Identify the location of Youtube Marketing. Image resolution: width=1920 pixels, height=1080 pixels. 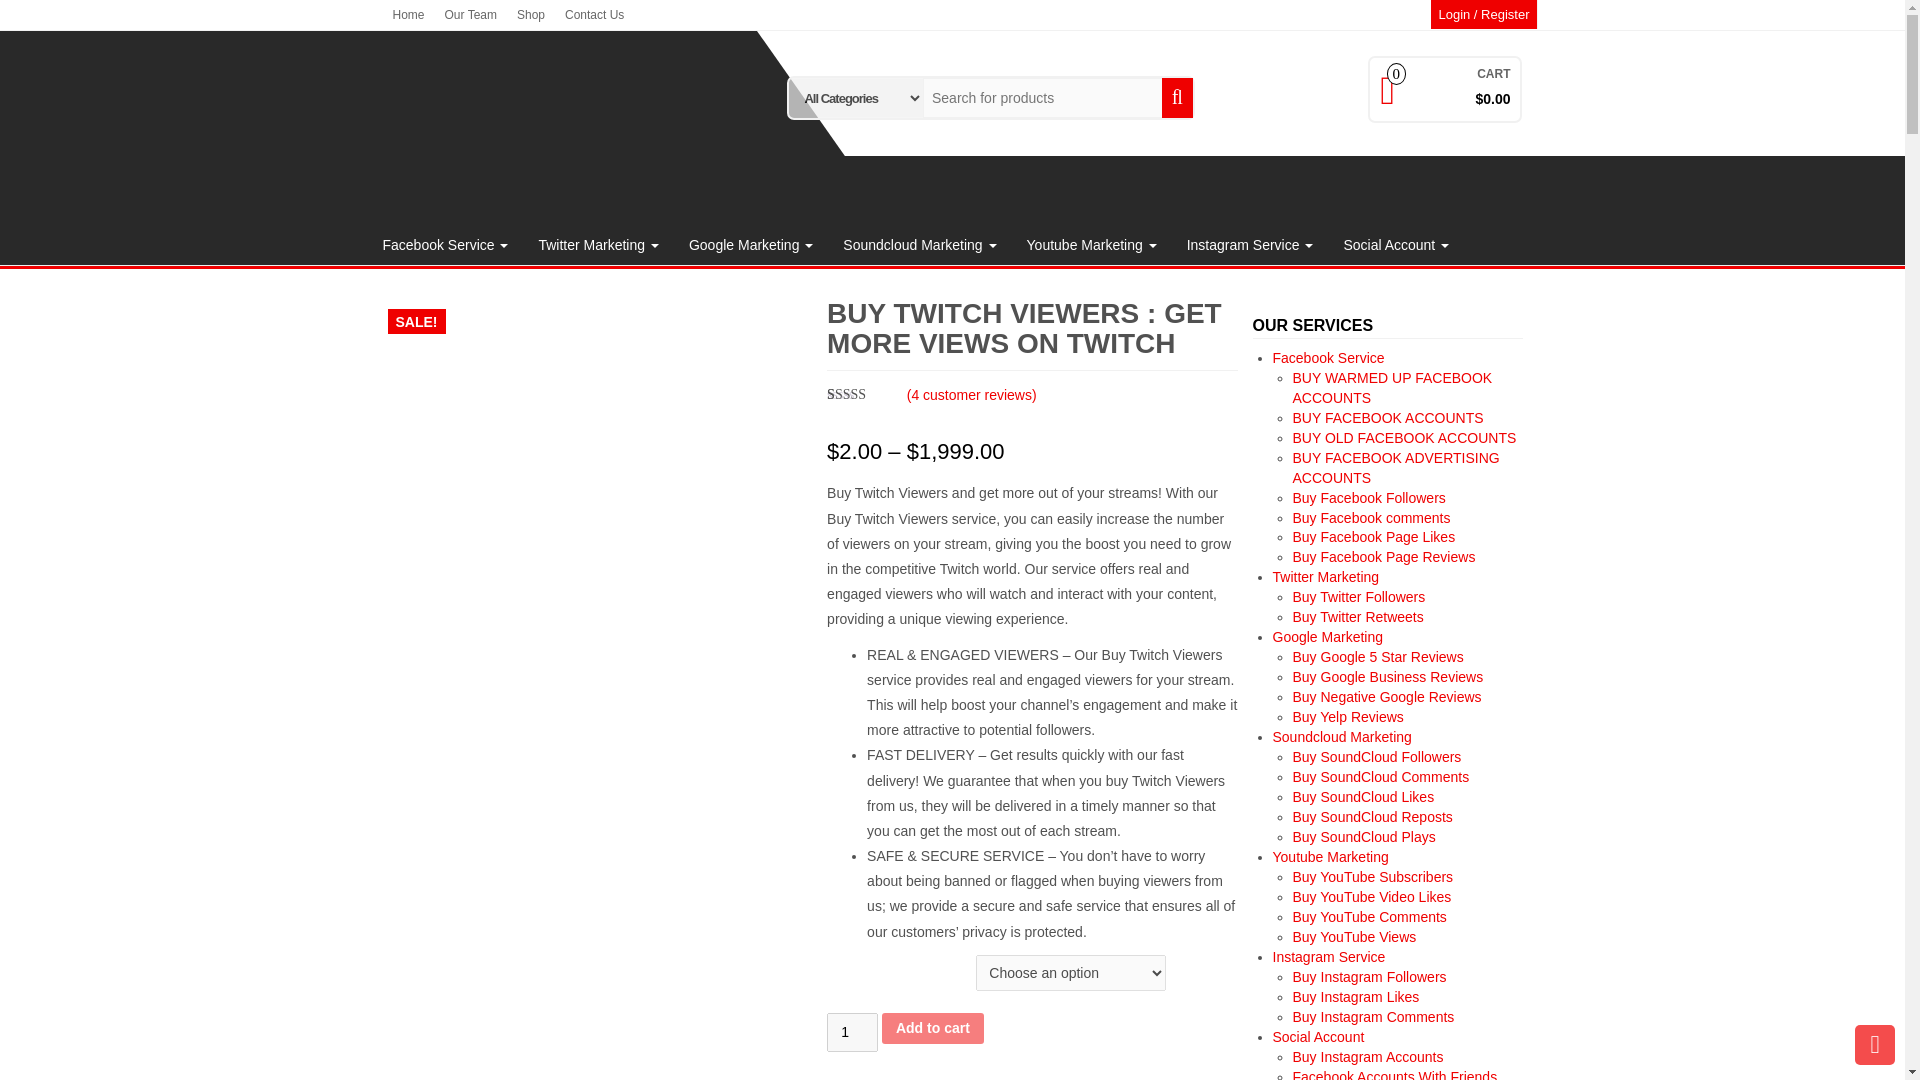
(1091, 244).